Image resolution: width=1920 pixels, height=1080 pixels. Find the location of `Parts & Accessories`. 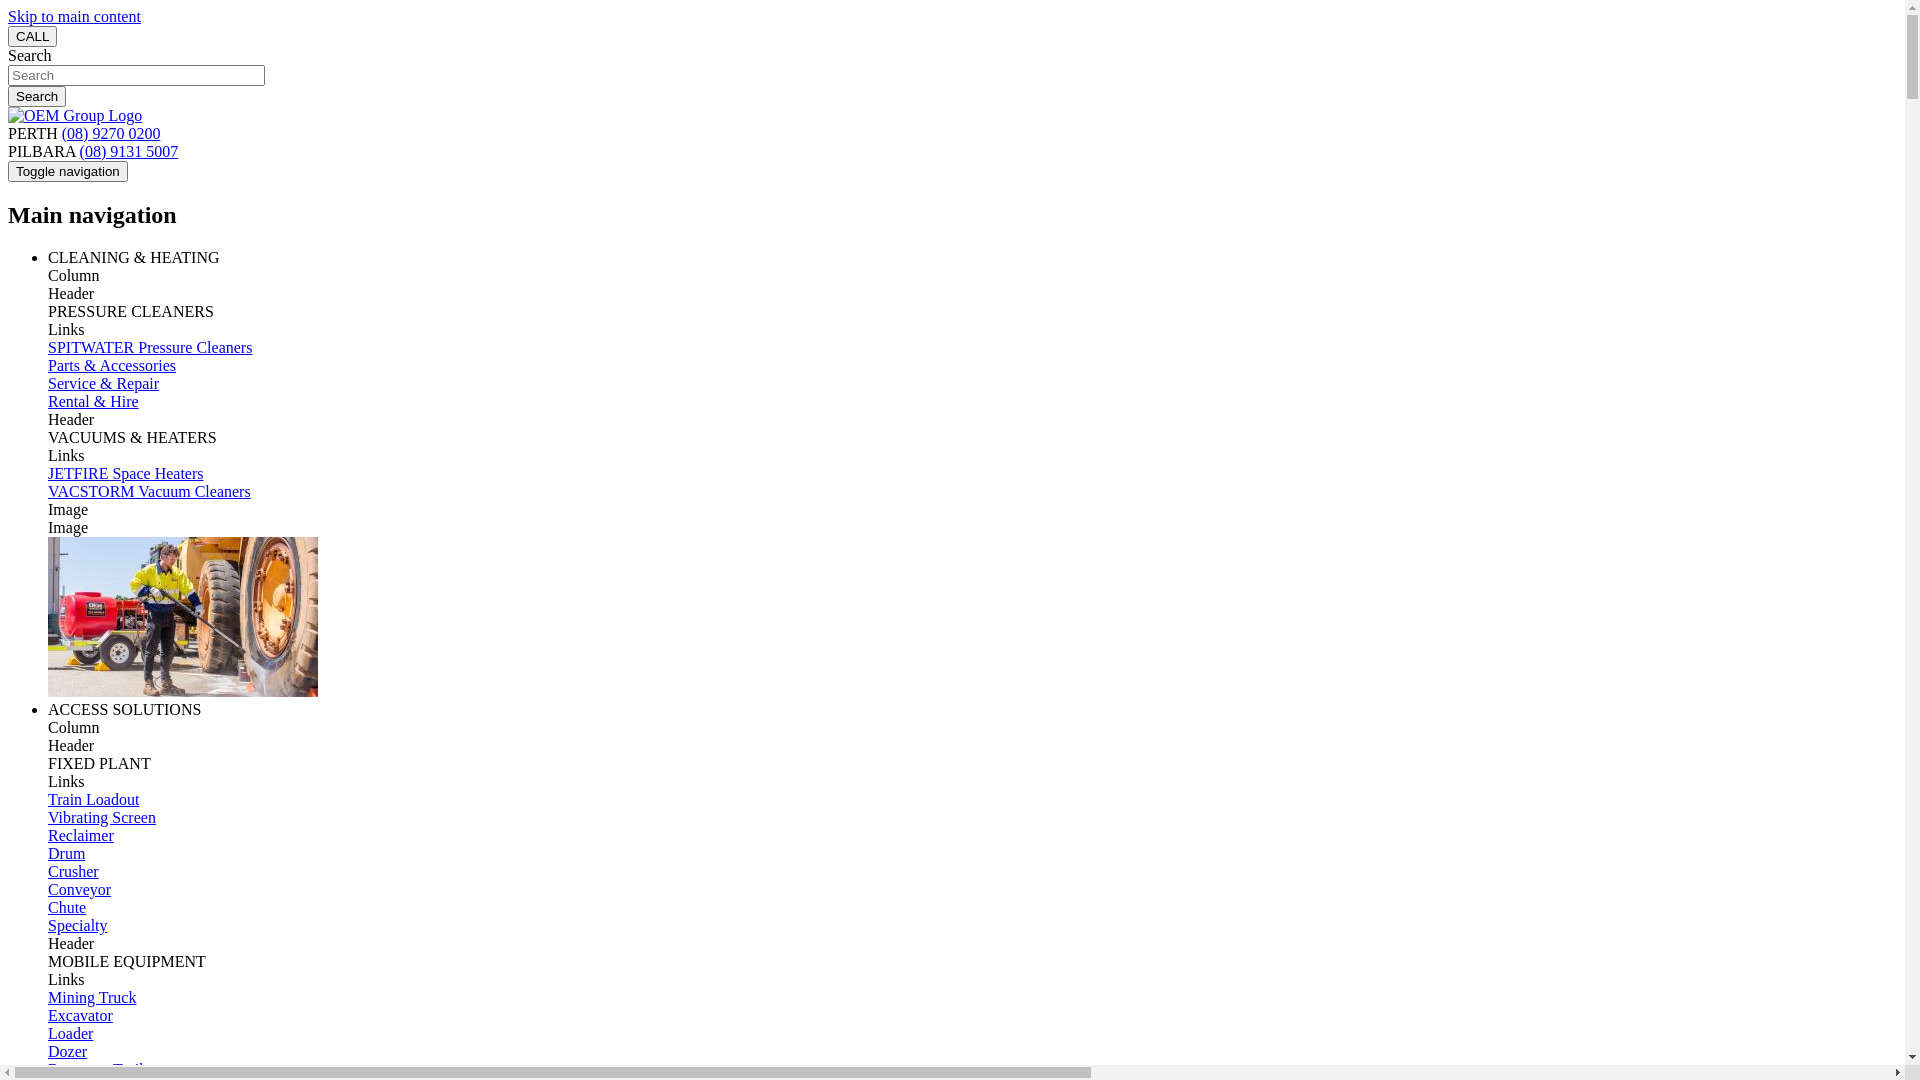

Parts & Accessories is located at coordinates (112, 365).